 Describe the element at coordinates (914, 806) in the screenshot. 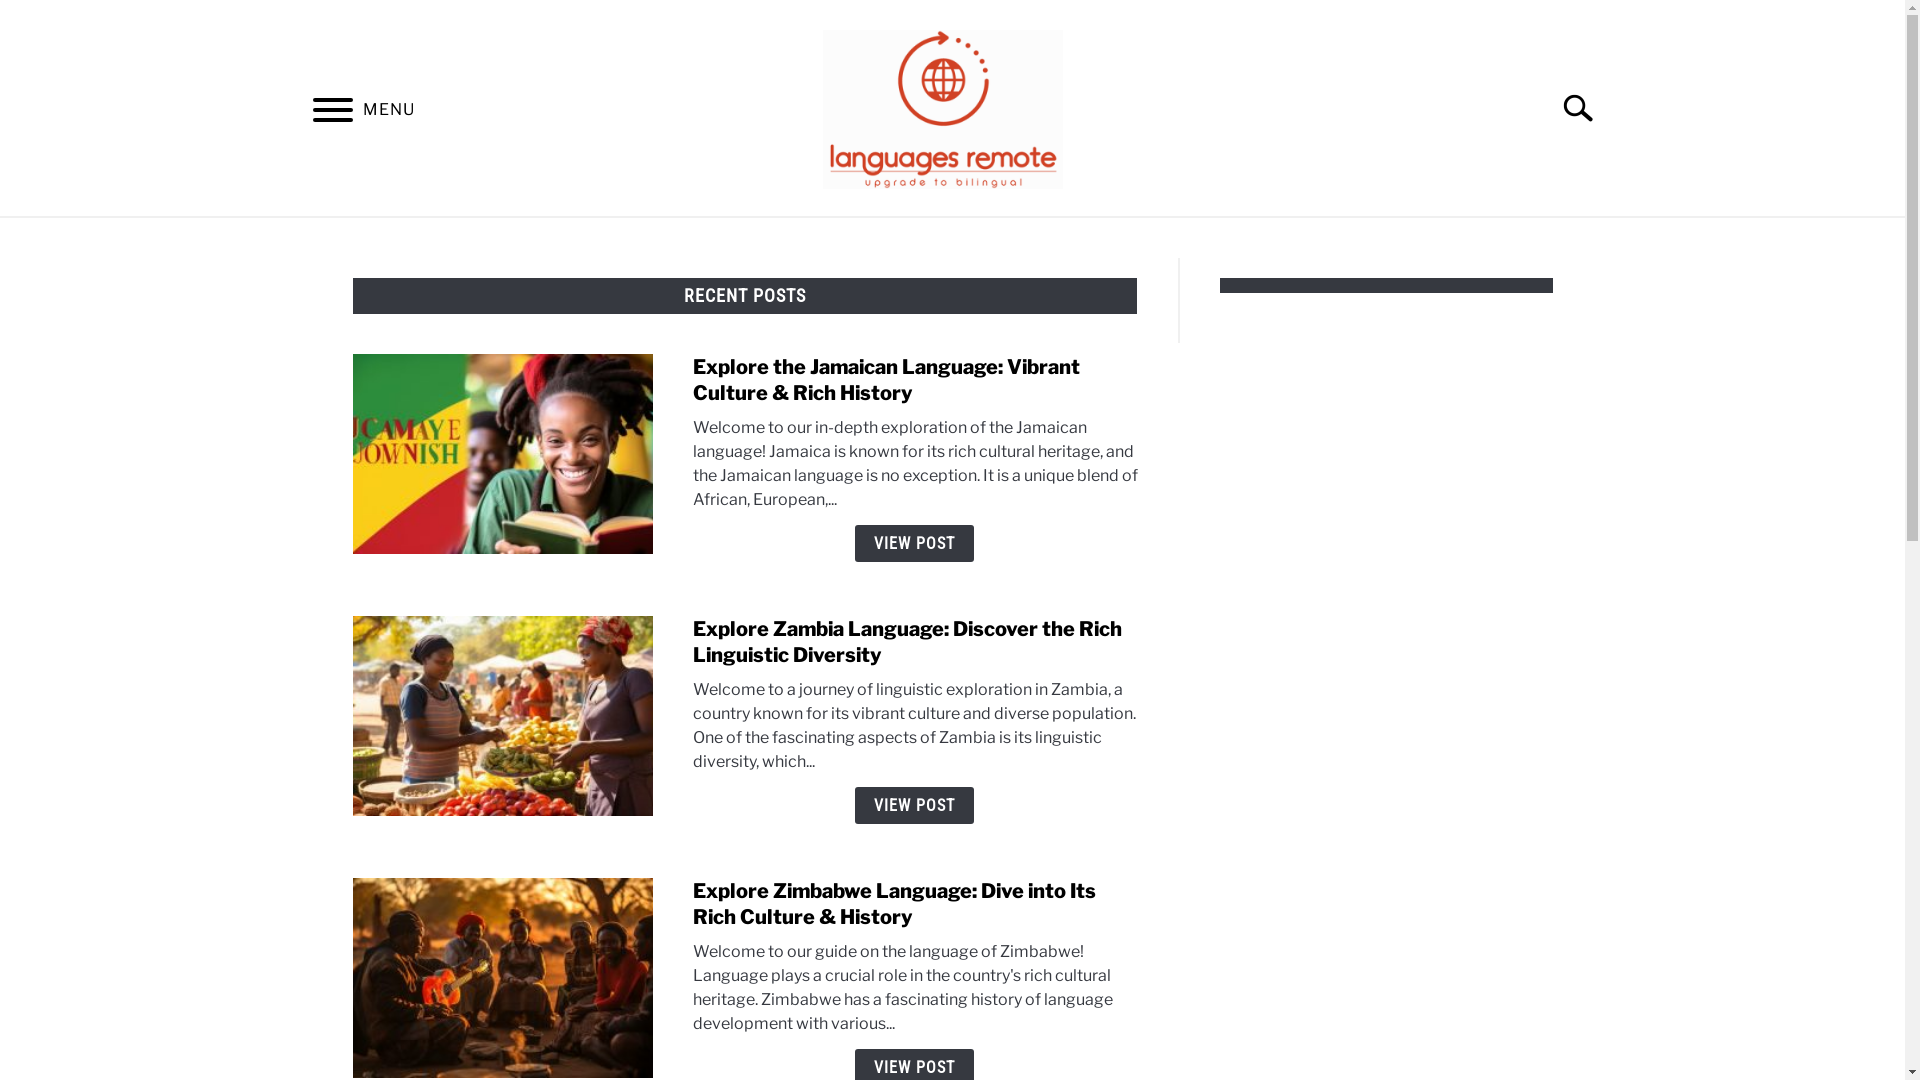

I see `VIEW POST` at that location.